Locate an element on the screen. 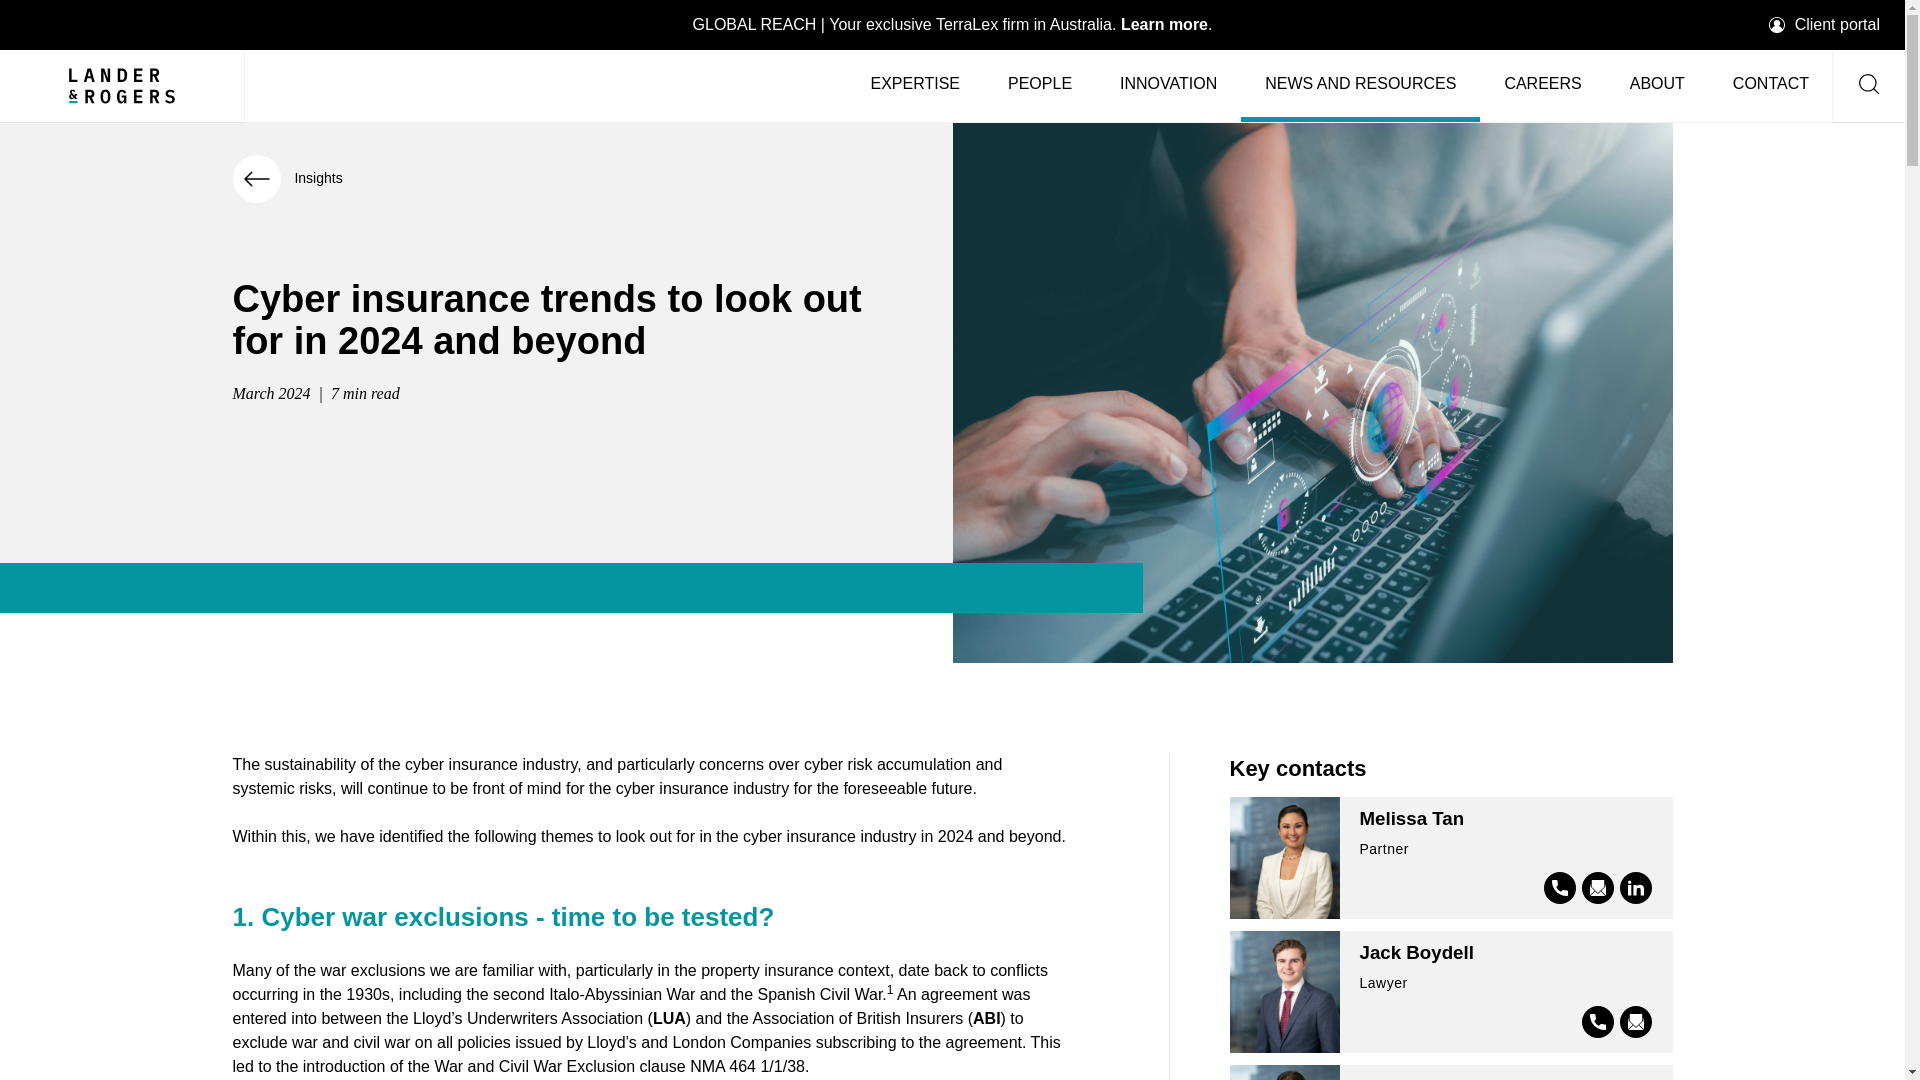 The image size is (1920, 1080). PEOPLE is located at coordinates (1040, 84).